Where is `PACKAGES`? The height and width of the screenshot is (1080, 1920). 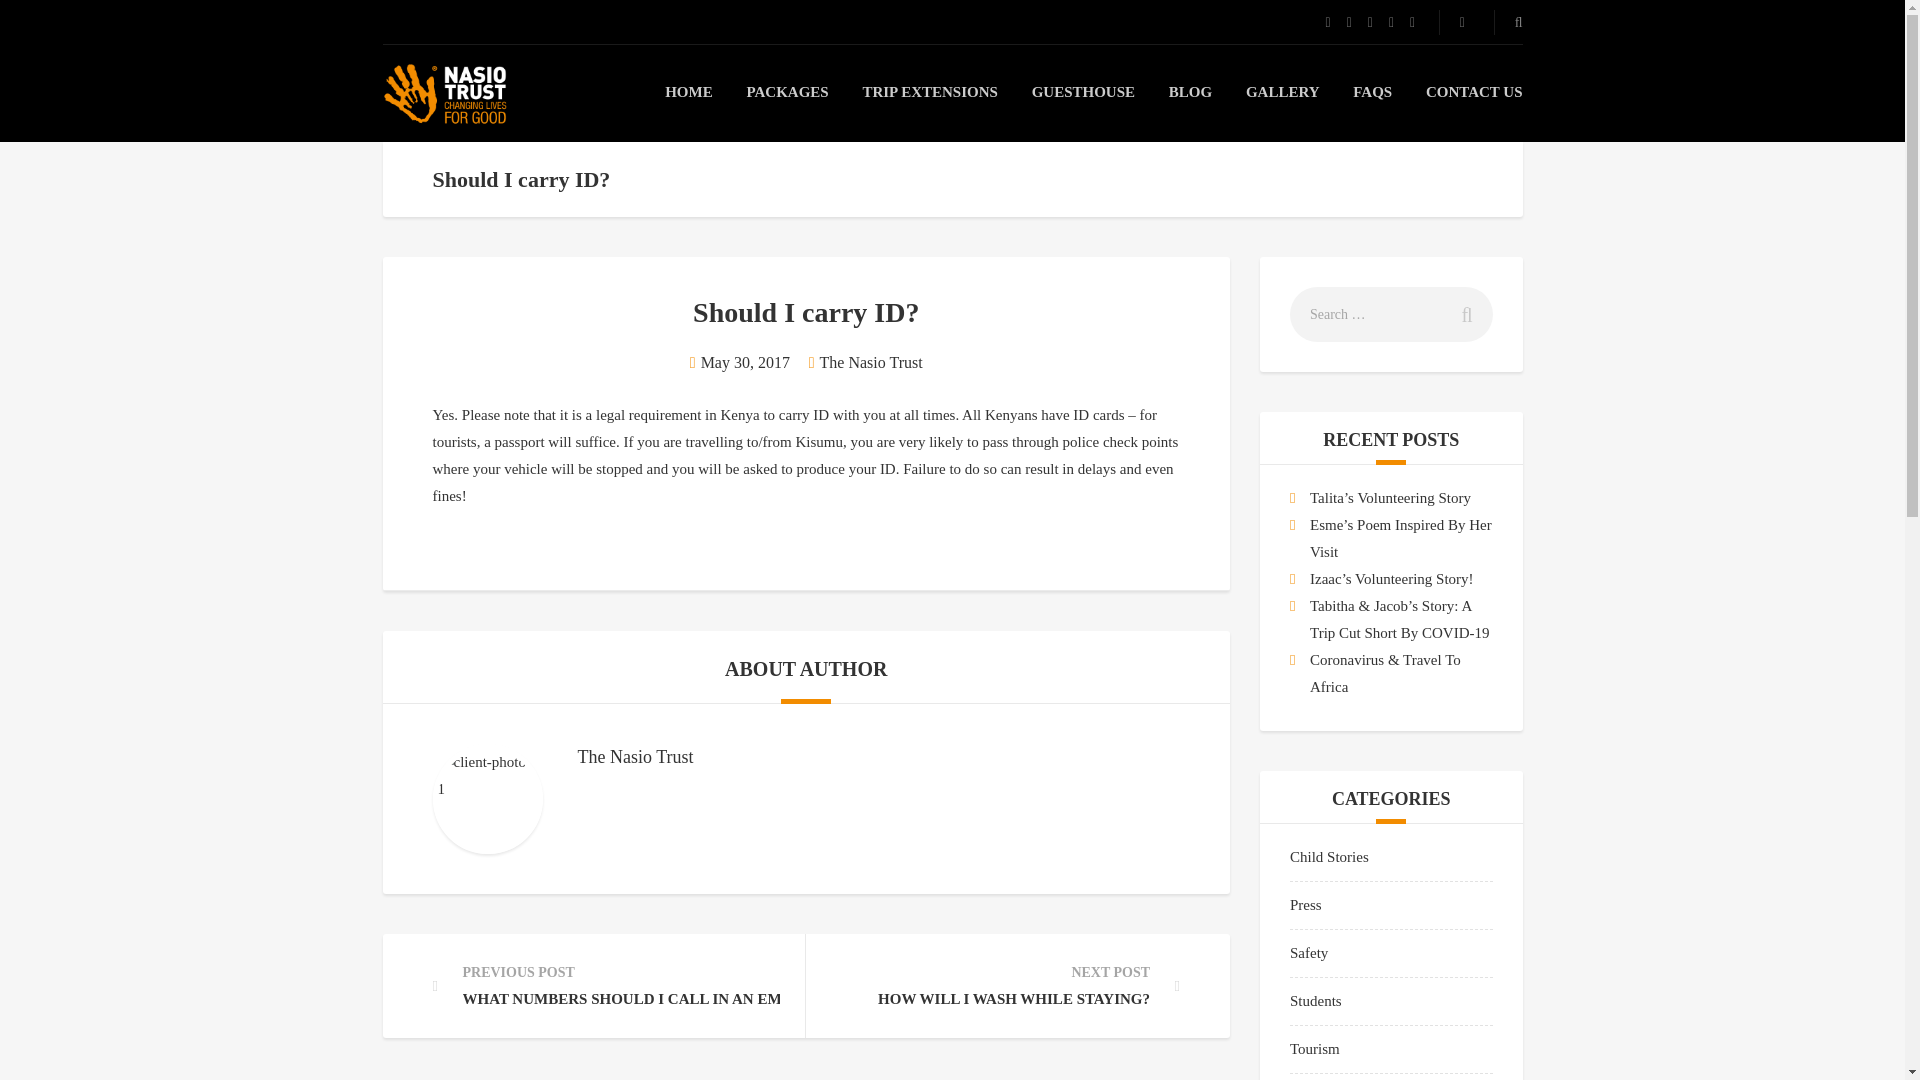
PACKAGES is located at coordinates (786, 92).